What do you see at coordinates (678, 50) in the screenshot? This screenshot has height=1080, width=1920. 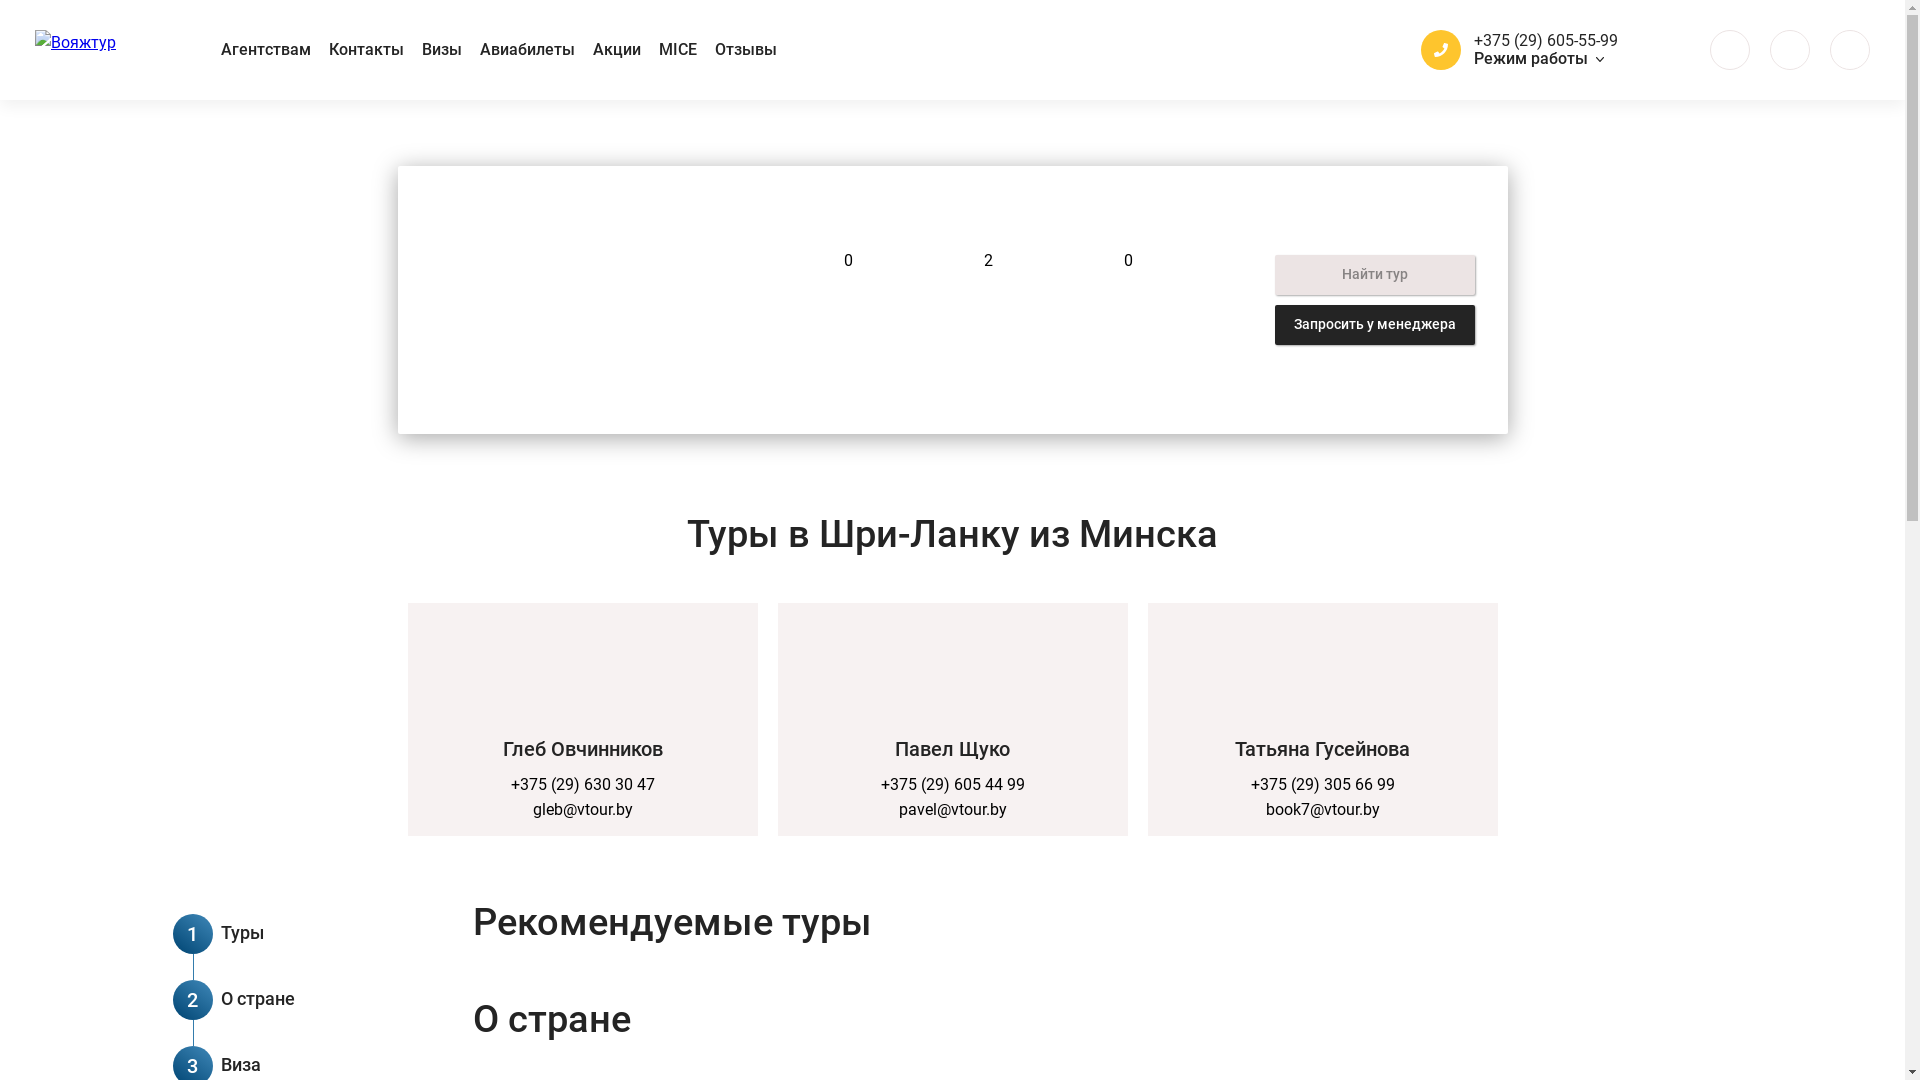 I see `MICE` at bounding box center [678, 50].